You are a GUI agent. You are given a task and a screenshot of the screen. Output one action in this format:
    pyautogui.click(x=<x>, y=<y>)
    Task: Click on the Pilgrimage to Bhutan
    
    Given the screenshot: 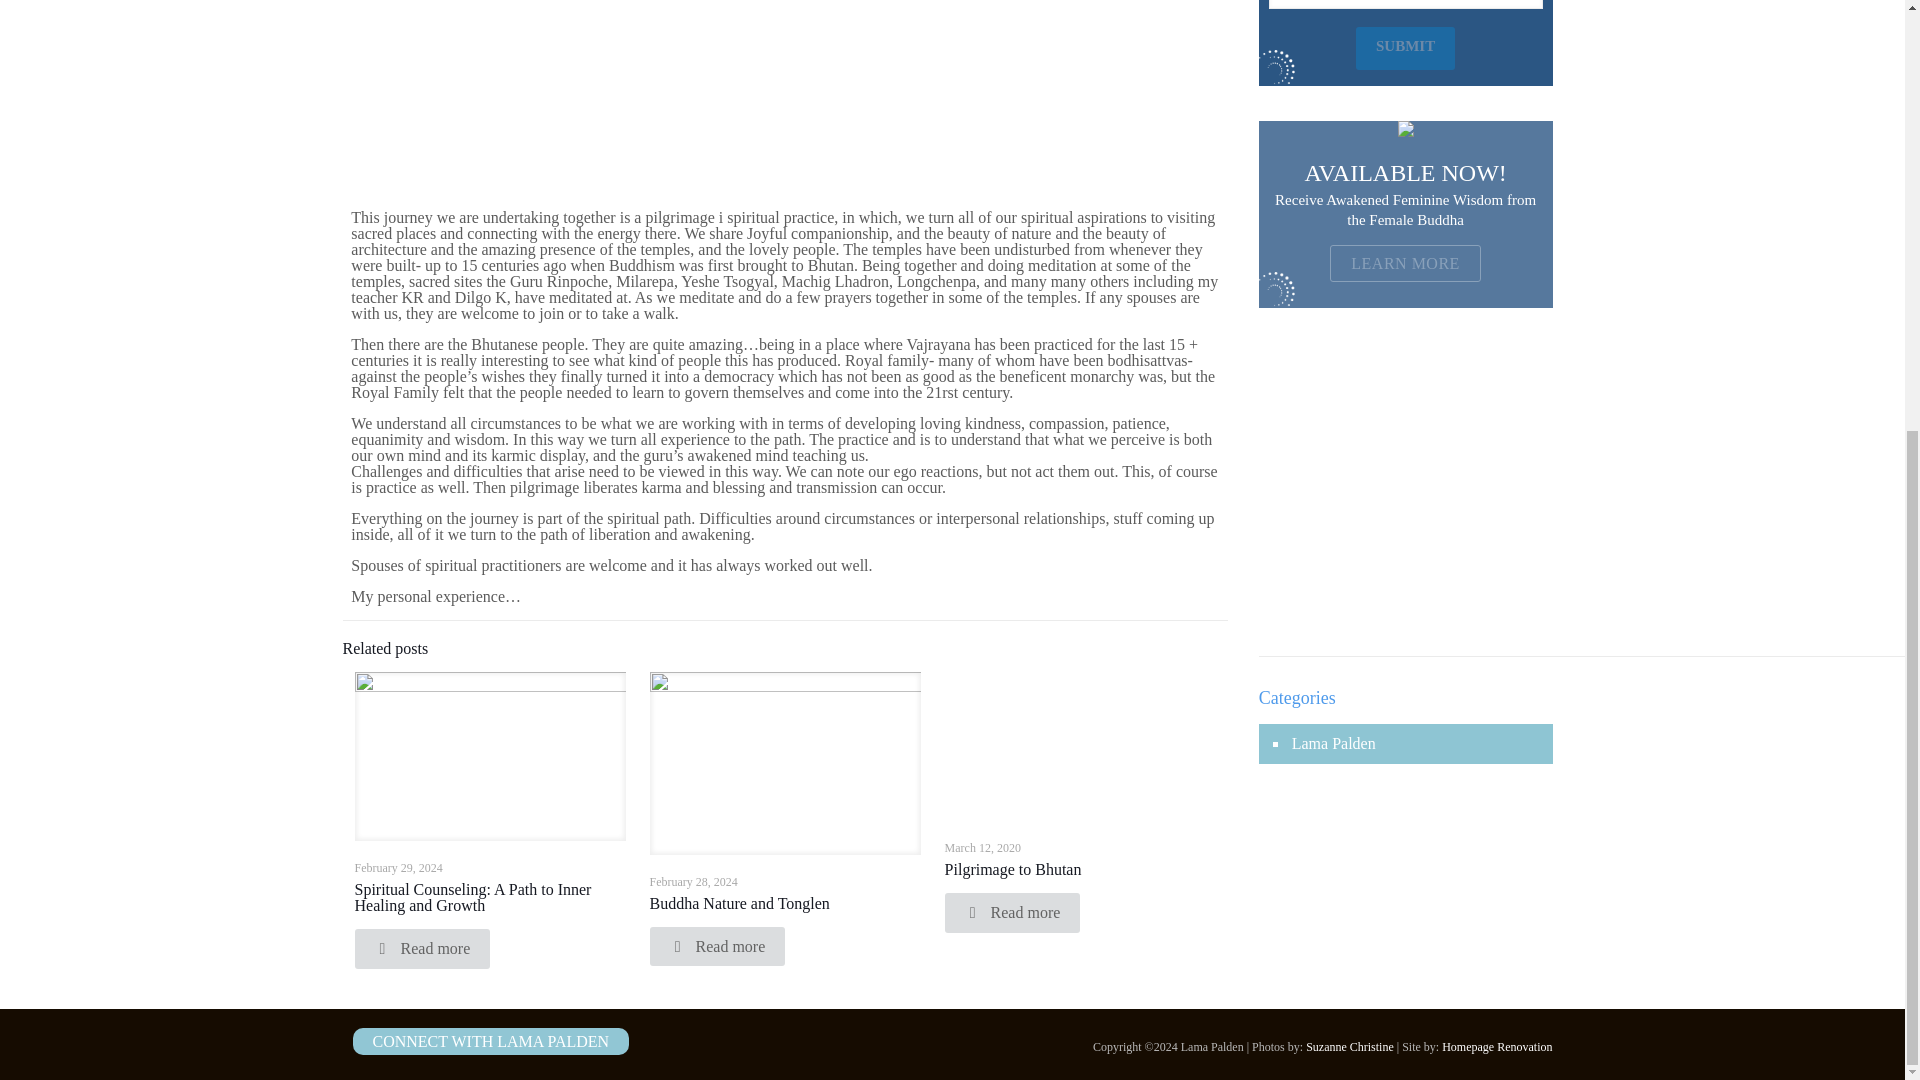 What is the action you would take?
    pyautogui.click(x=1013, y=869)
    